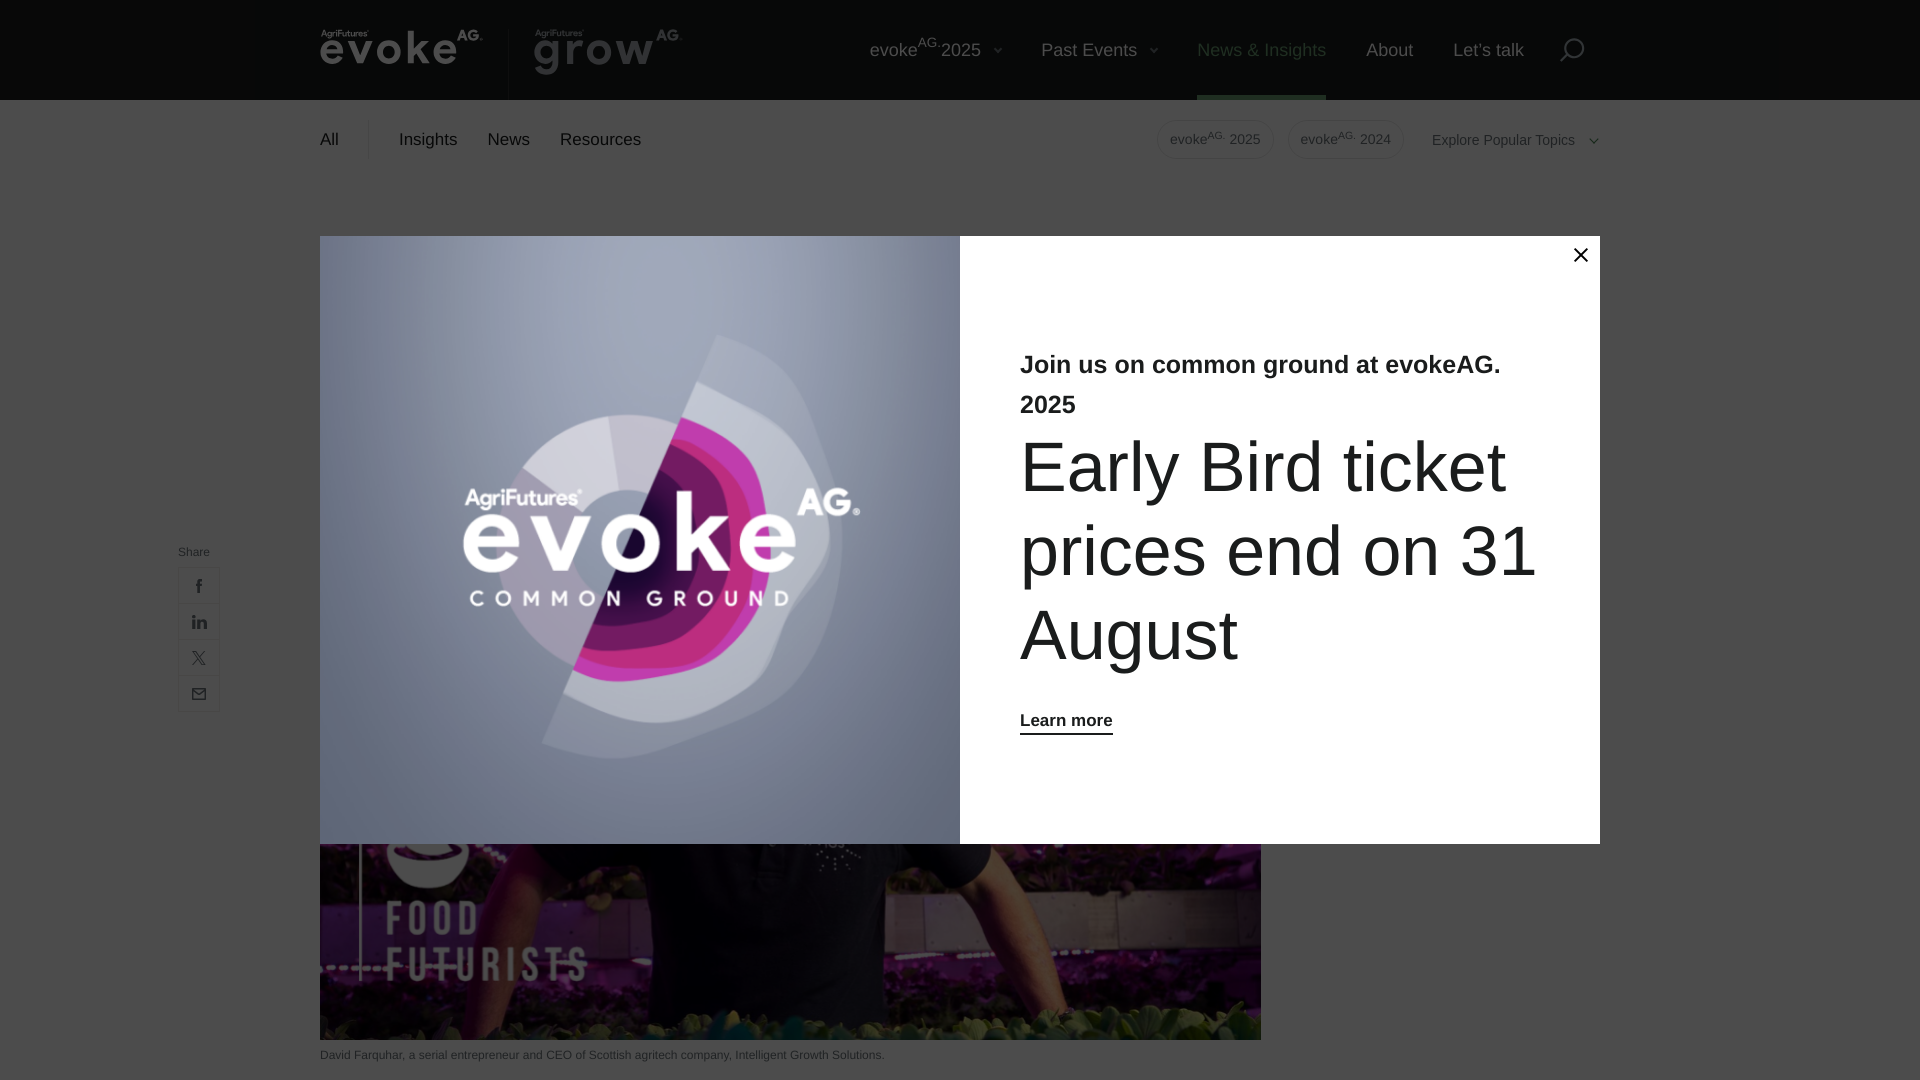 The image size is (1920, 1080). I want to click on Resources, so click(402, 64).